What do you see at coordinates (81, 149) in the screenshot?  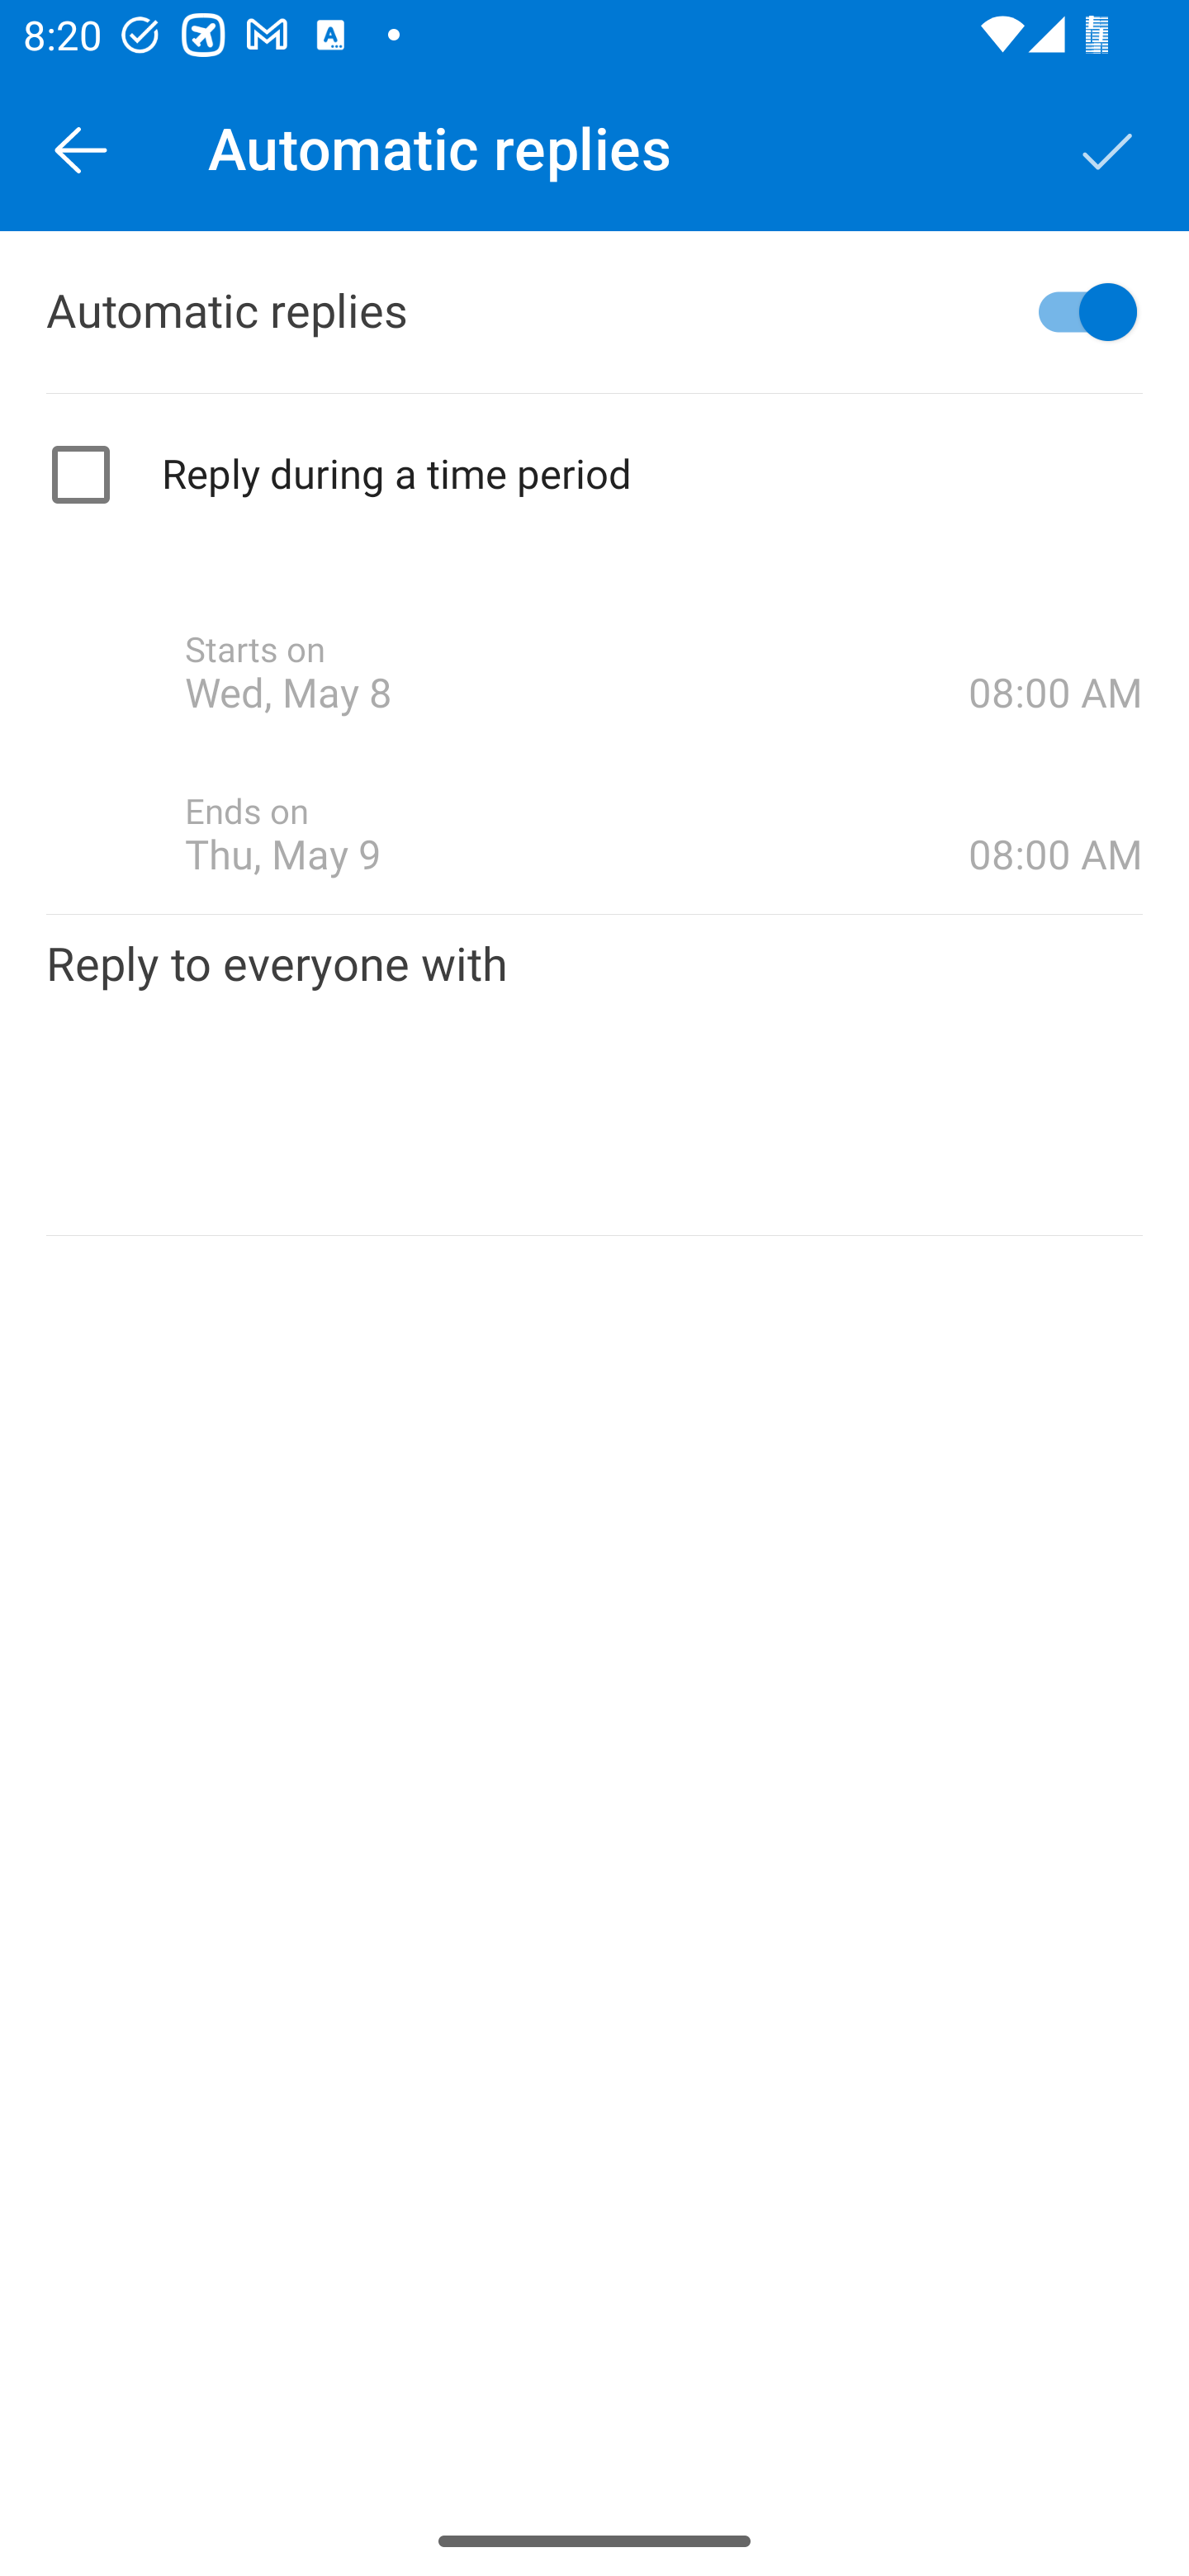 I see `Back` at bounding box center [81, 149].